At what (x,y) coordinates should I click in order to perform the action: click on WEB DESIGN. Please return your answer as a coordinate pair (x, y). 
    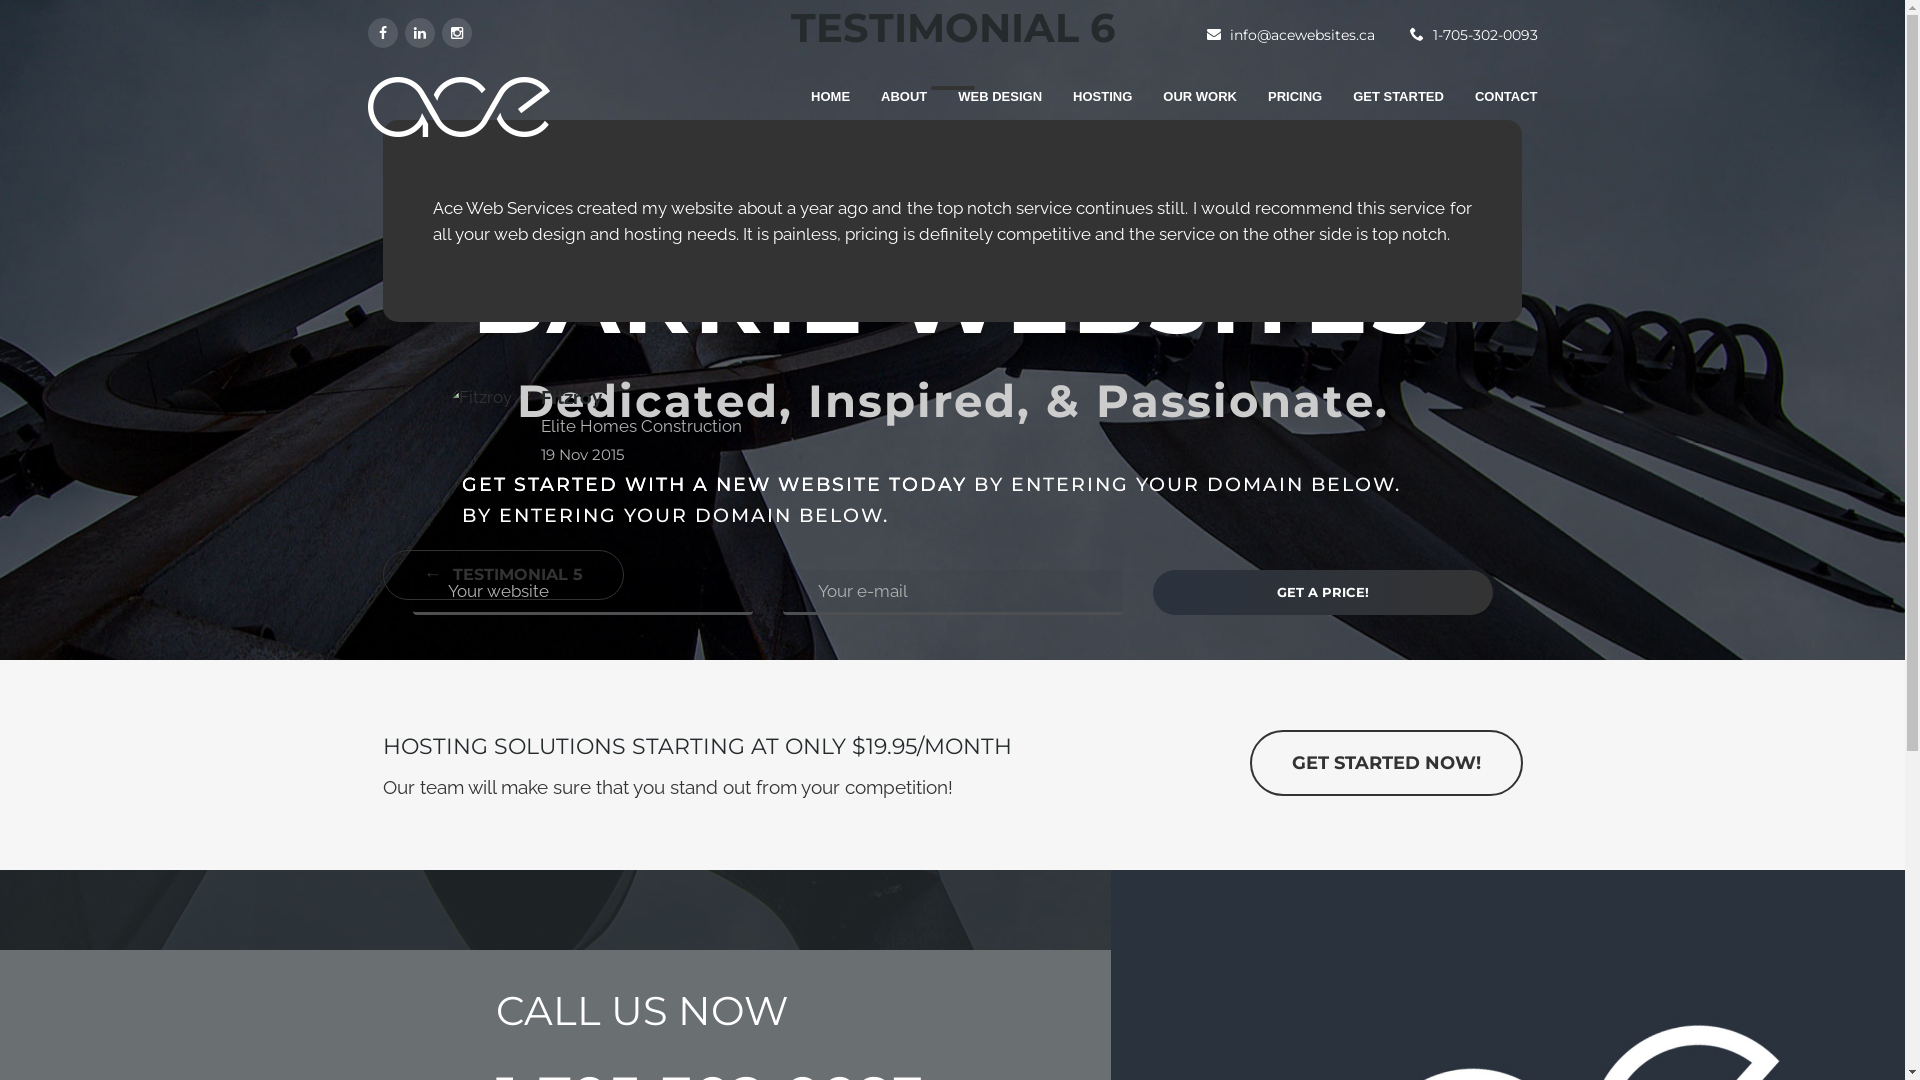
    Looking at the image, I should click on (986, 107).